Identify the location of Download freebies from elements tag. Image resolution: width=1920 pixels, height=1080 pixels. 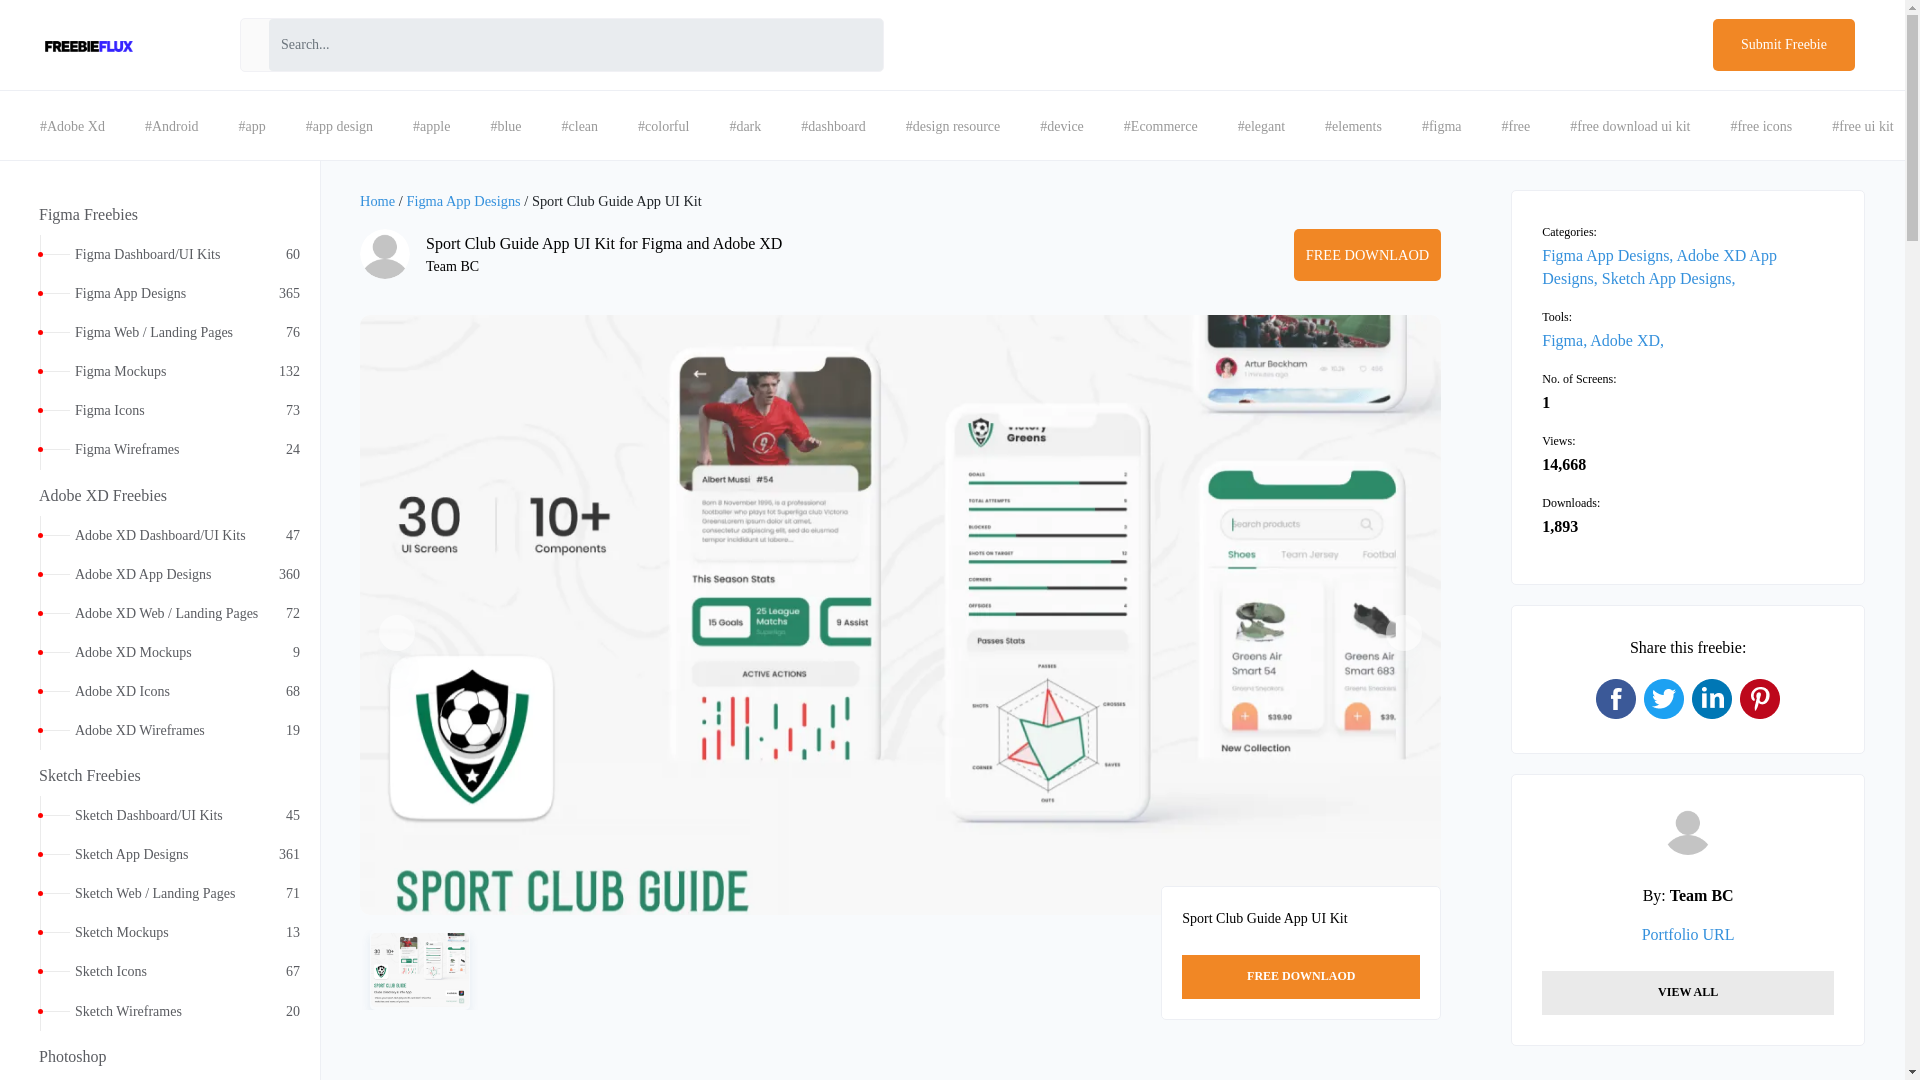
(1353, 126).